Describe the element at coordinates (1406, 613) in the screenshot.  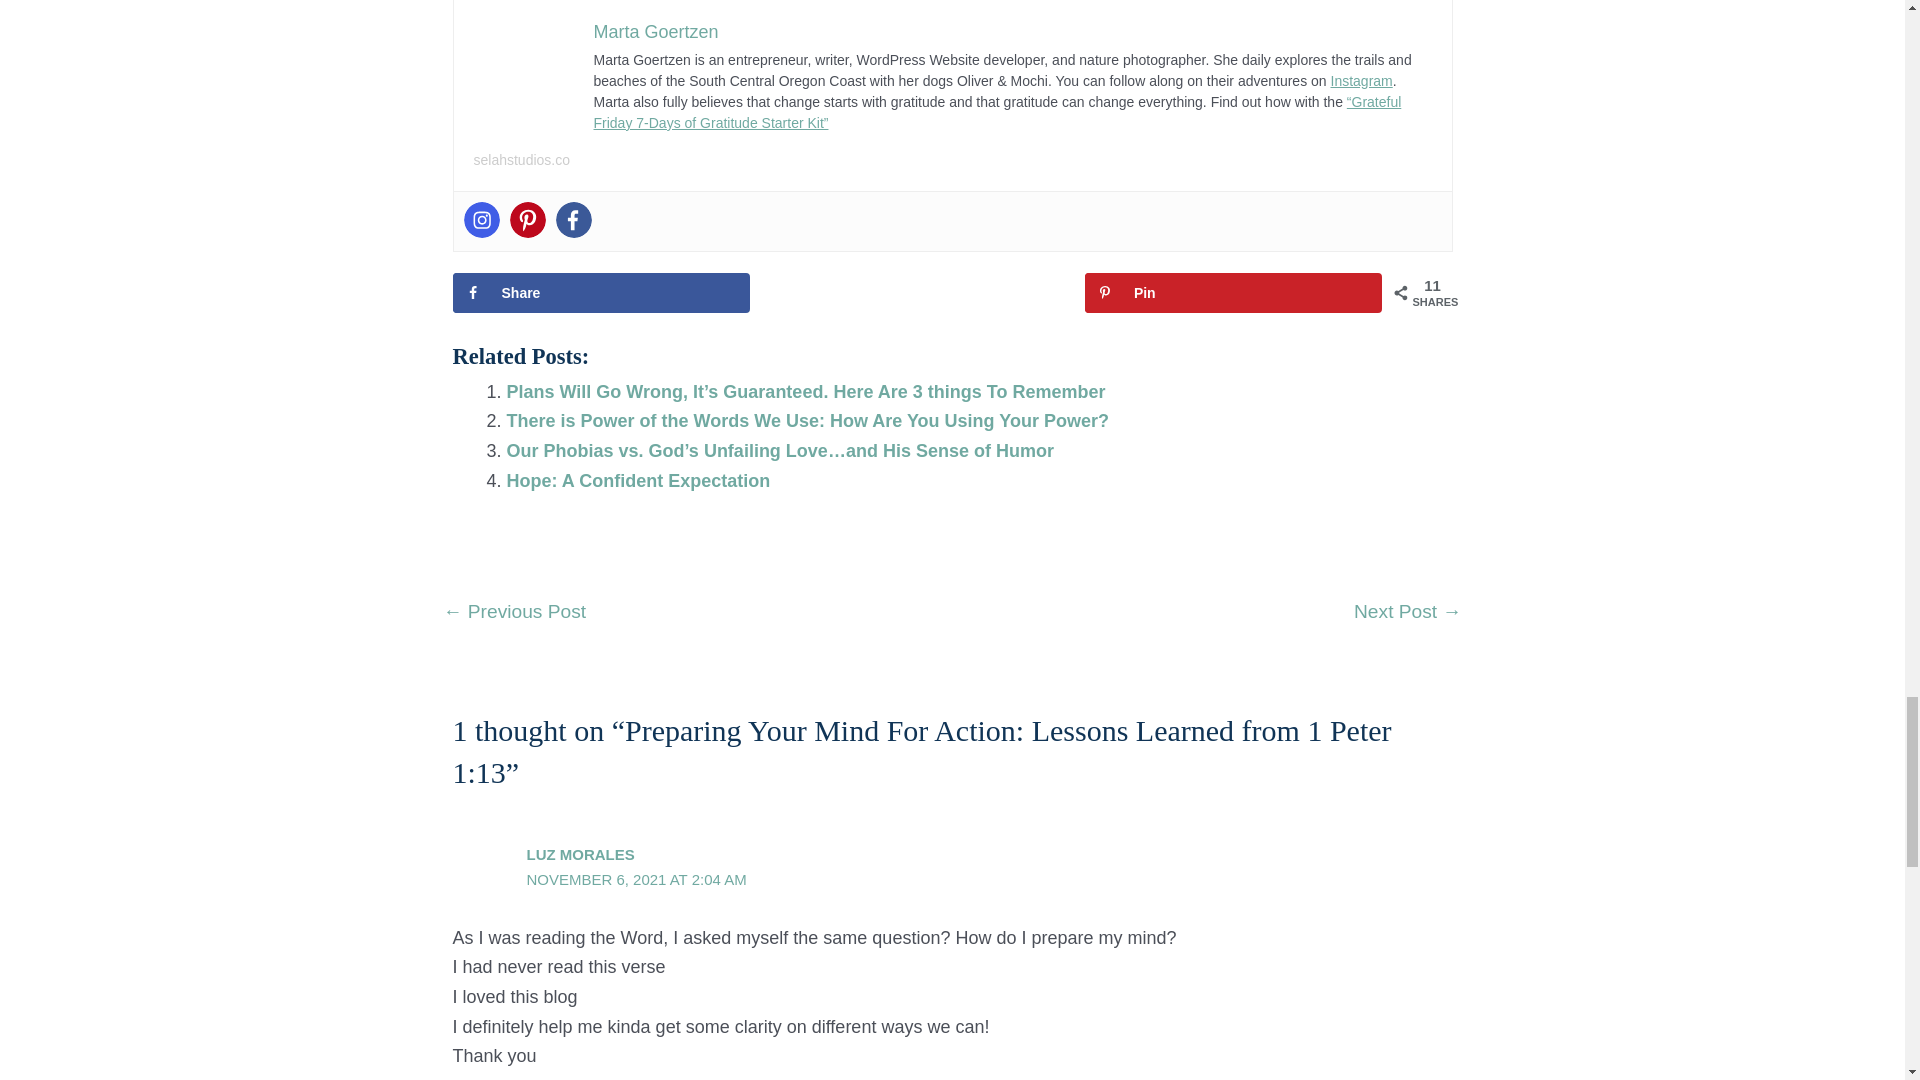
I see `How Sabbath Rest Can Help Manage Stress and Anxiety` at that location.